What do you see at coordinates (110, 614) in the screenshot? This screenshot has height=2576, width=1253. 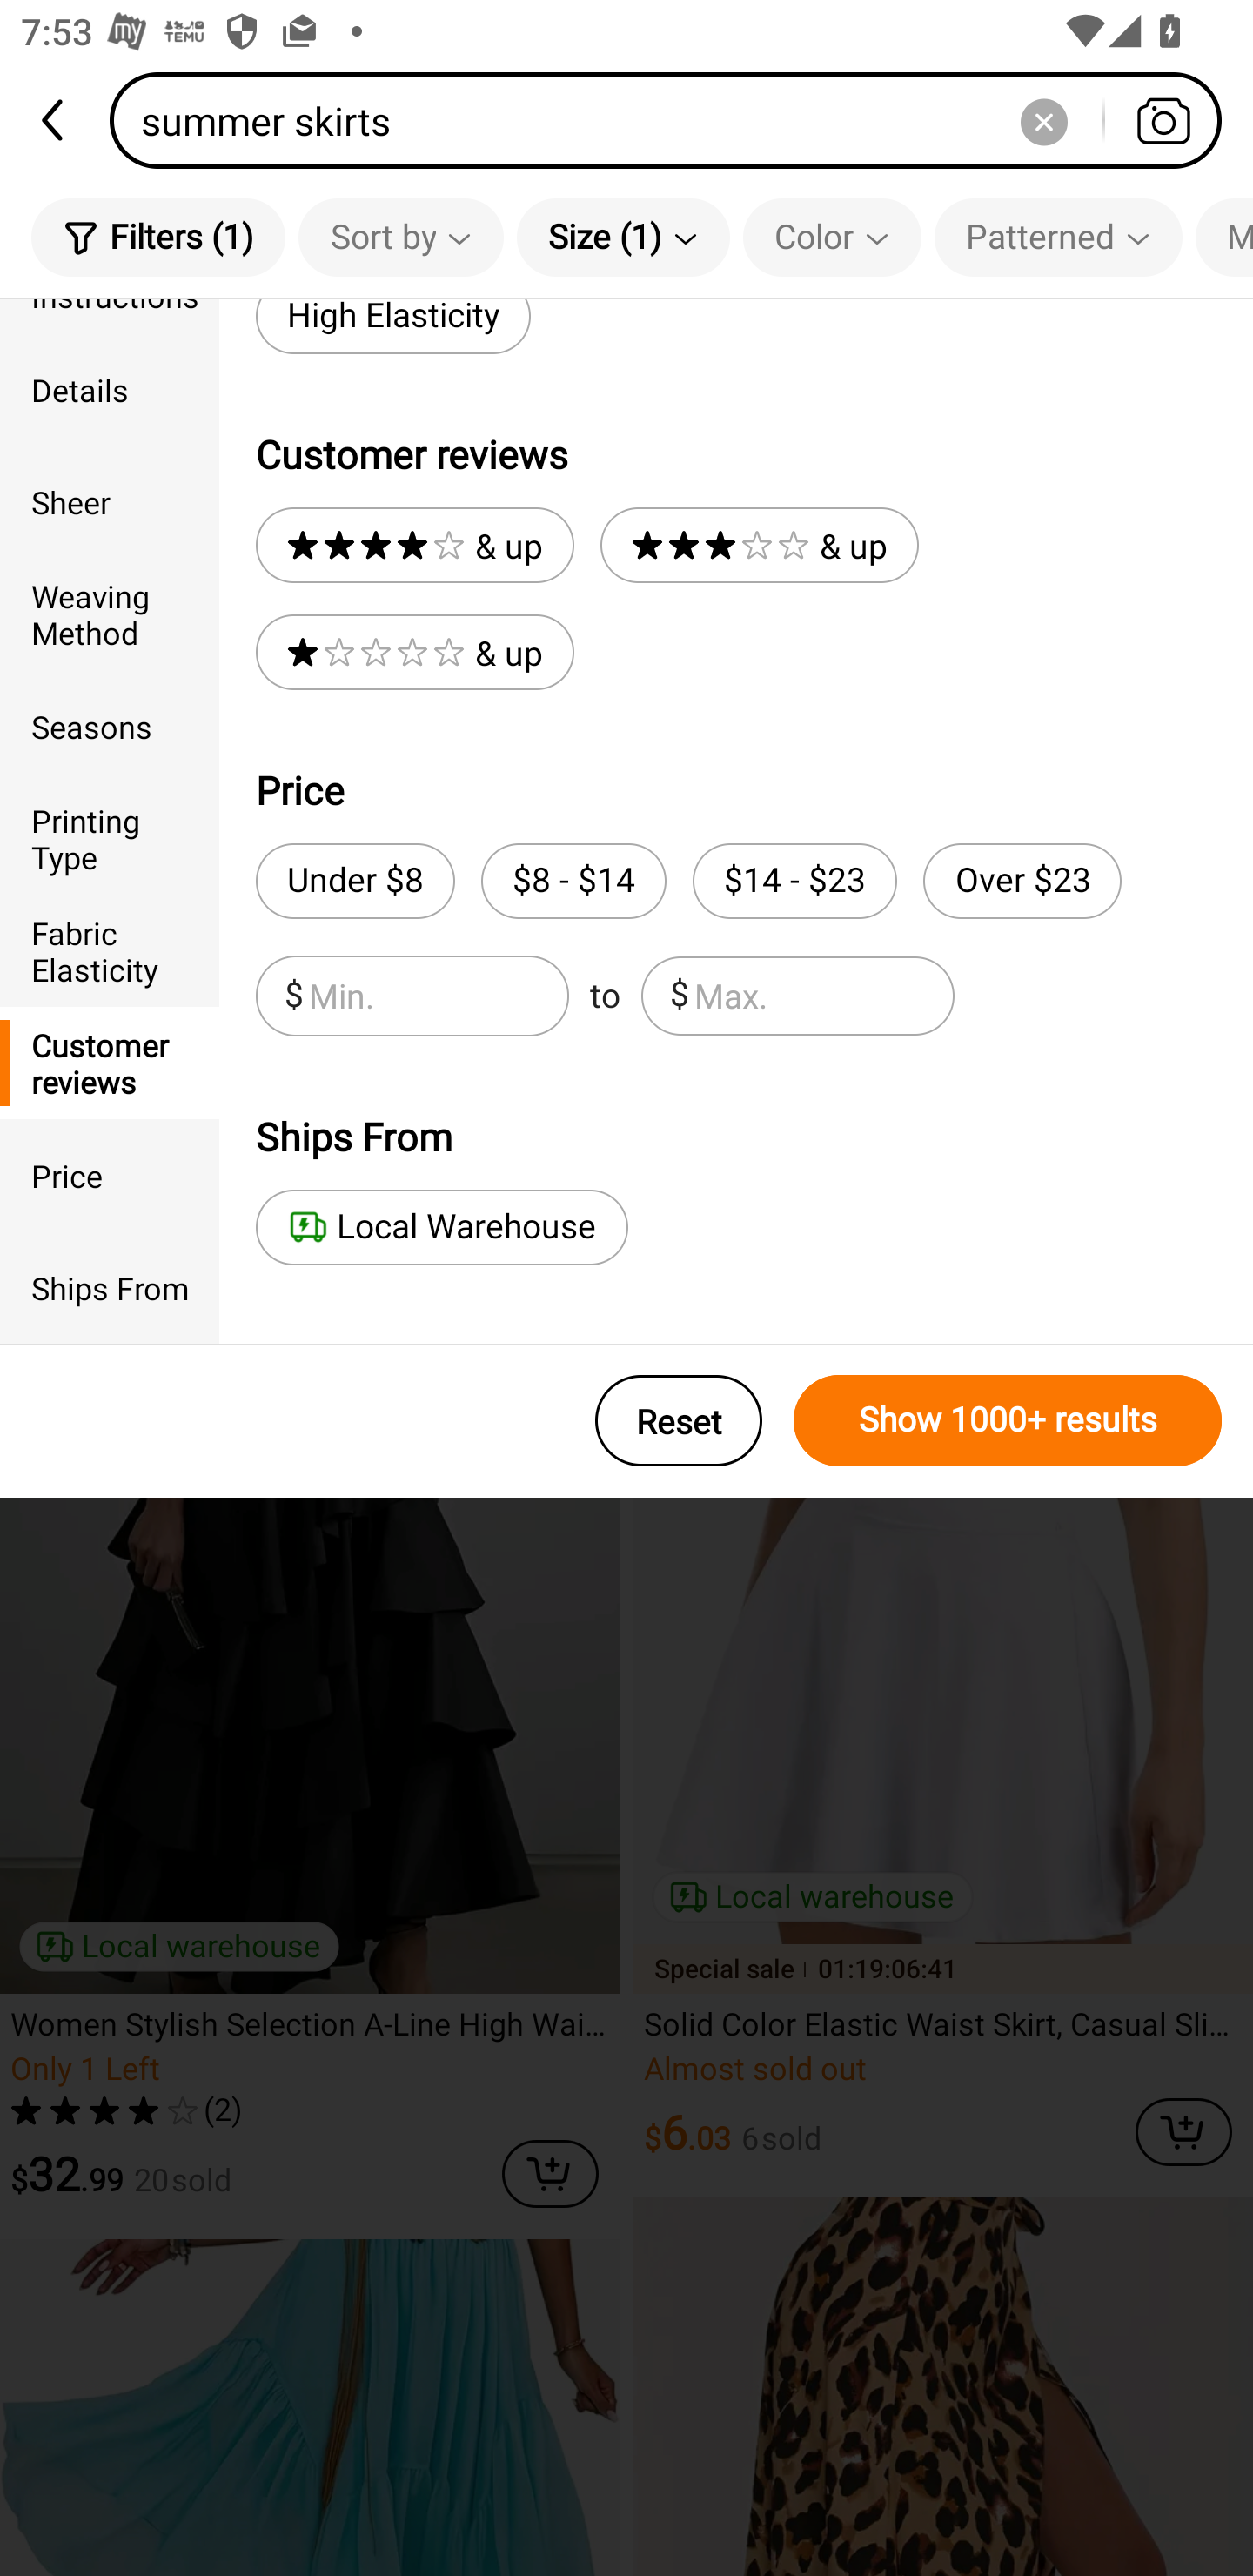 I see `Weaving Method` at bounding box center [110, 614].